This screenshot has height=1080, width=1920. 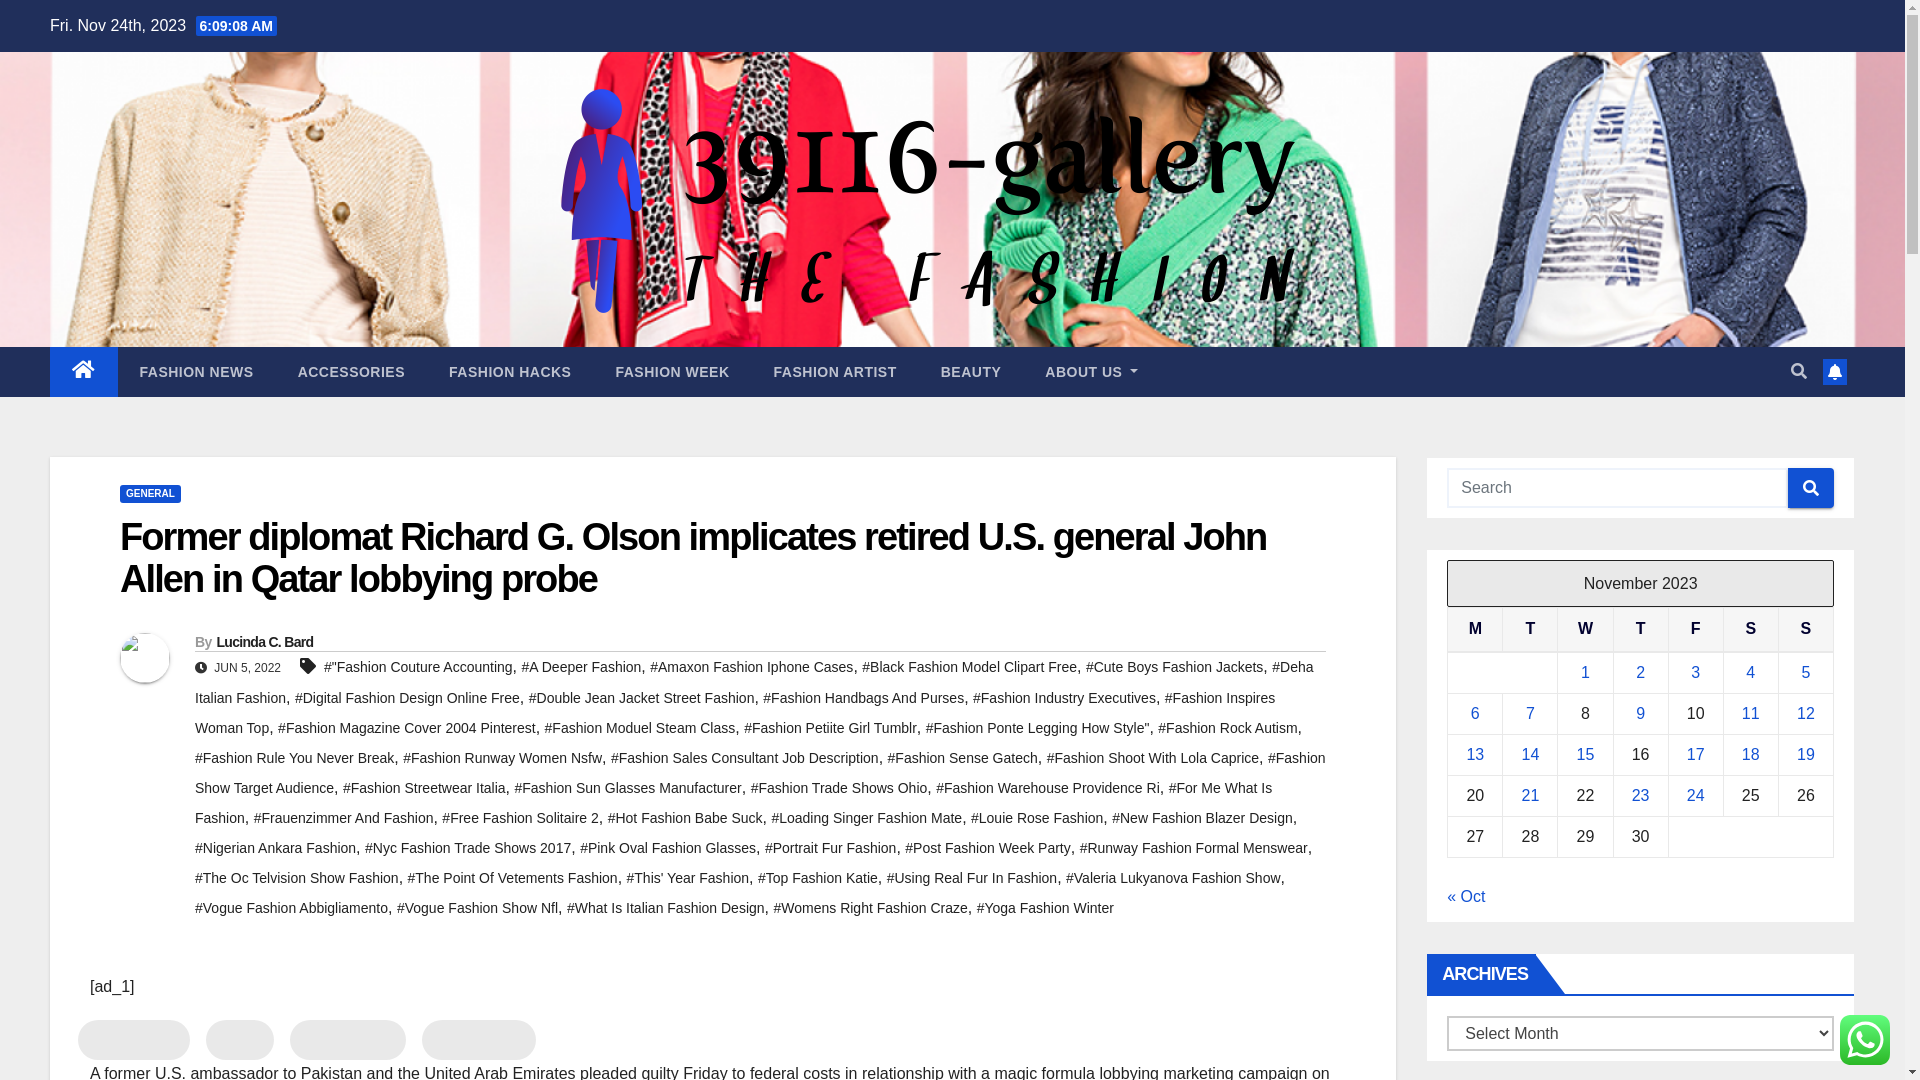 I want to click on #Fashion Petiite Girl Tumblr, so click(x=830, y=728).